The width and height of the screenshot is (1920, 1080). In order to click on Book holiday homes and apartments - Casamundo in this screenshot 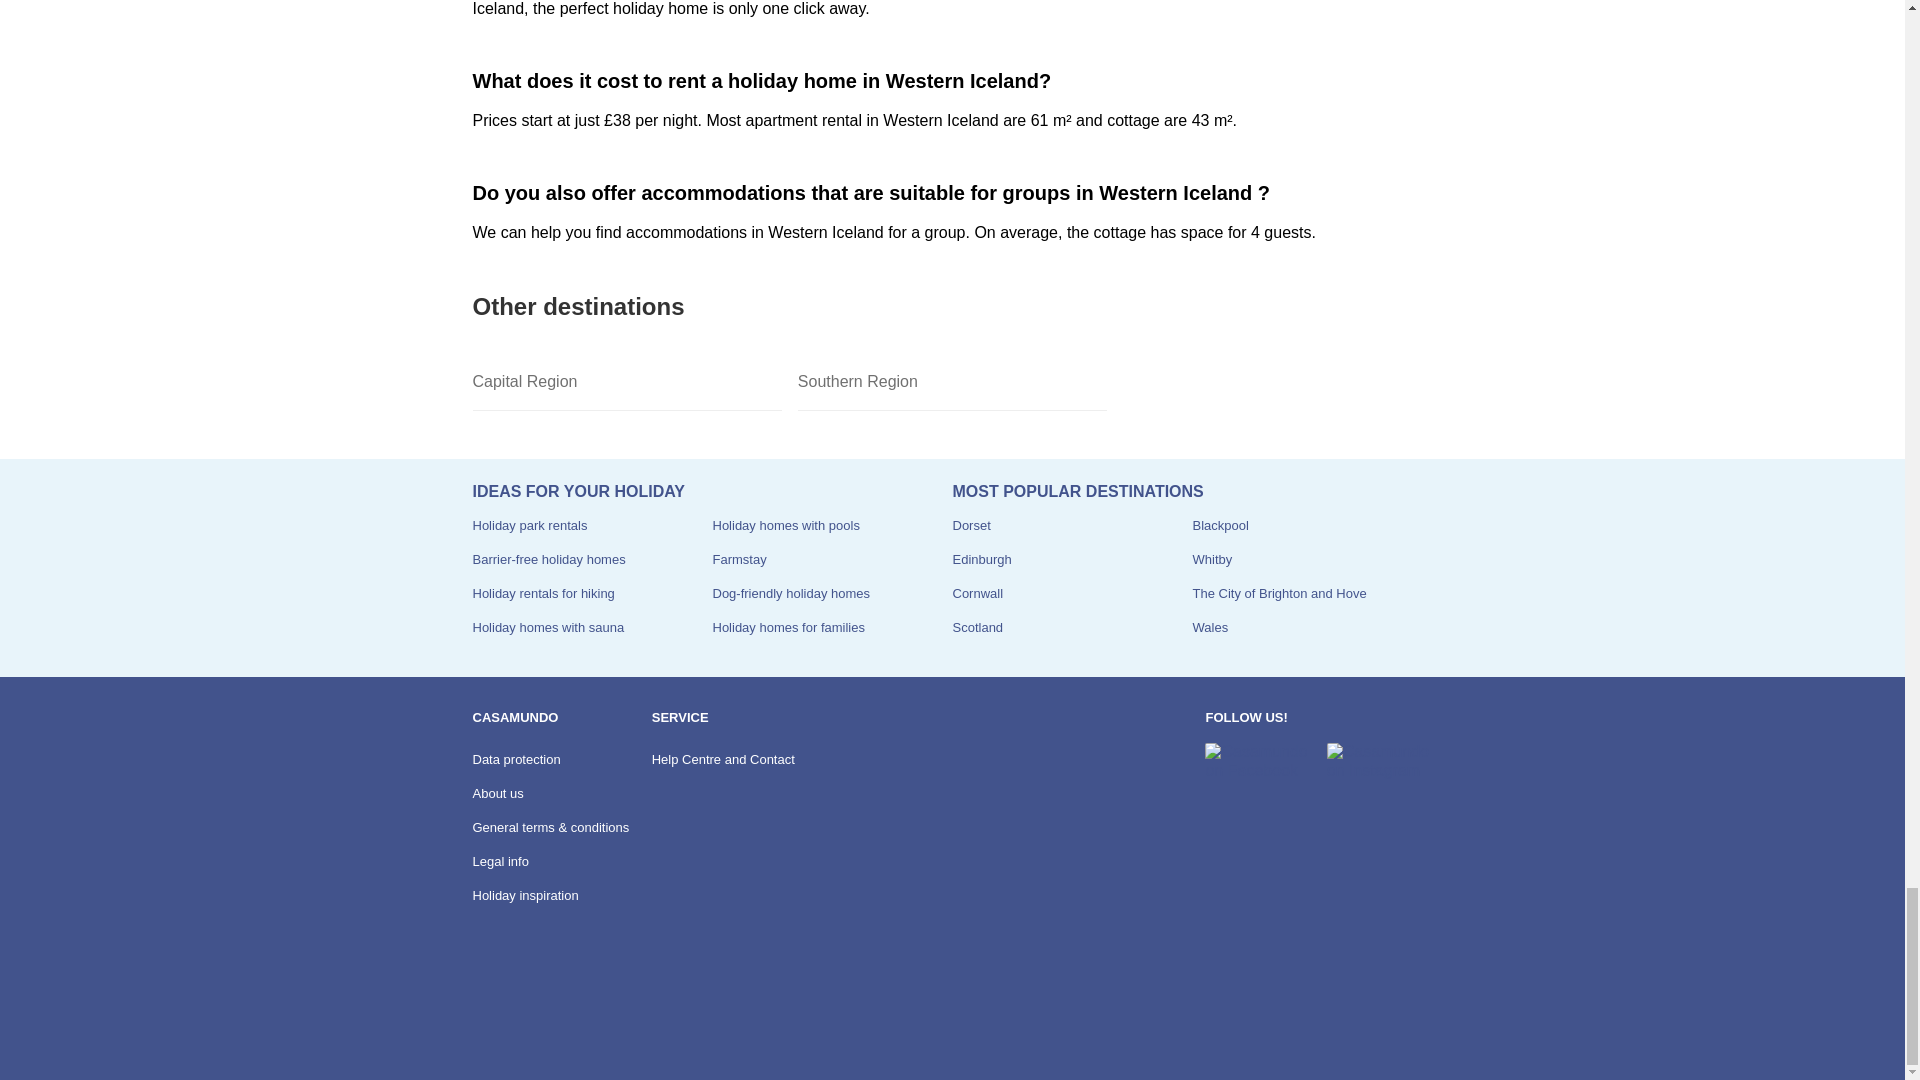, I will do `click(526, 1024)`.